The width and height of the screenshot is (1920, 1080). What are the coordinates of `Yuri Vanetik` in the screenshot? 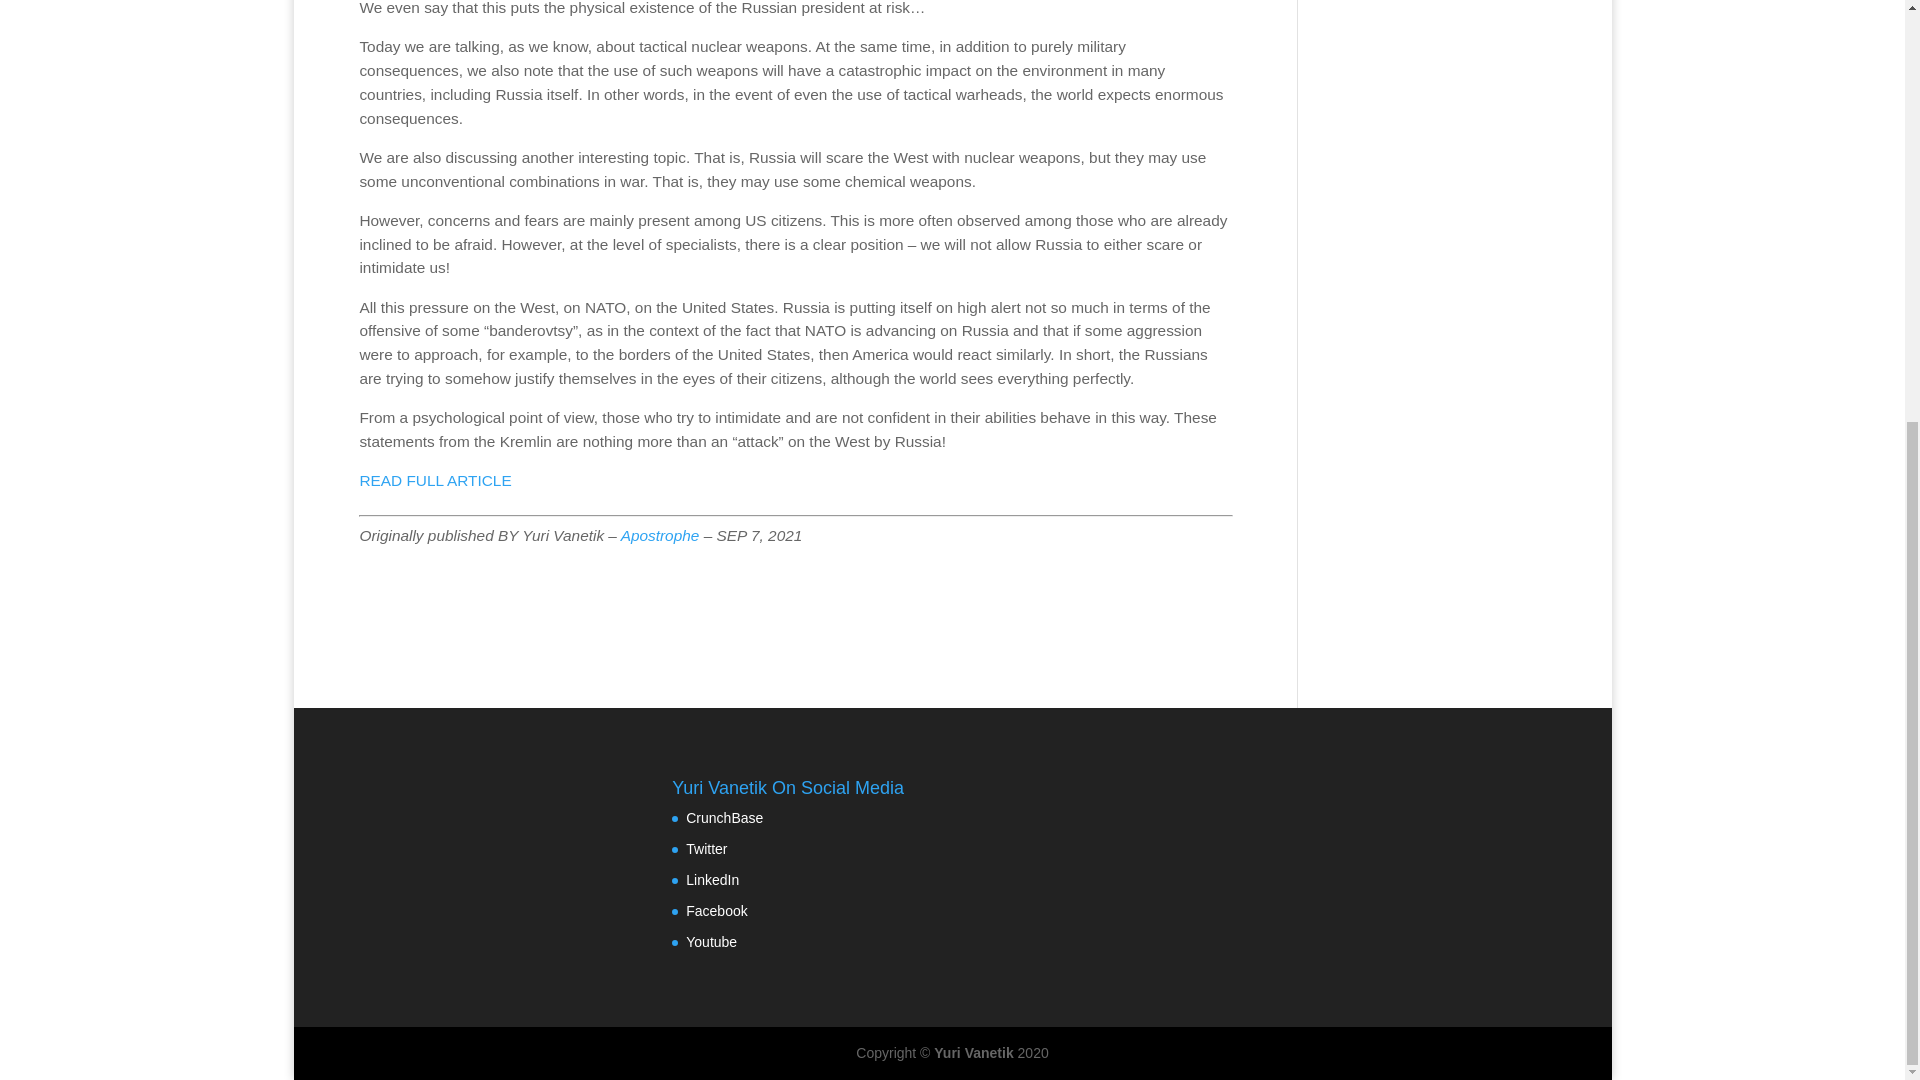 It's located at (973, 1052).